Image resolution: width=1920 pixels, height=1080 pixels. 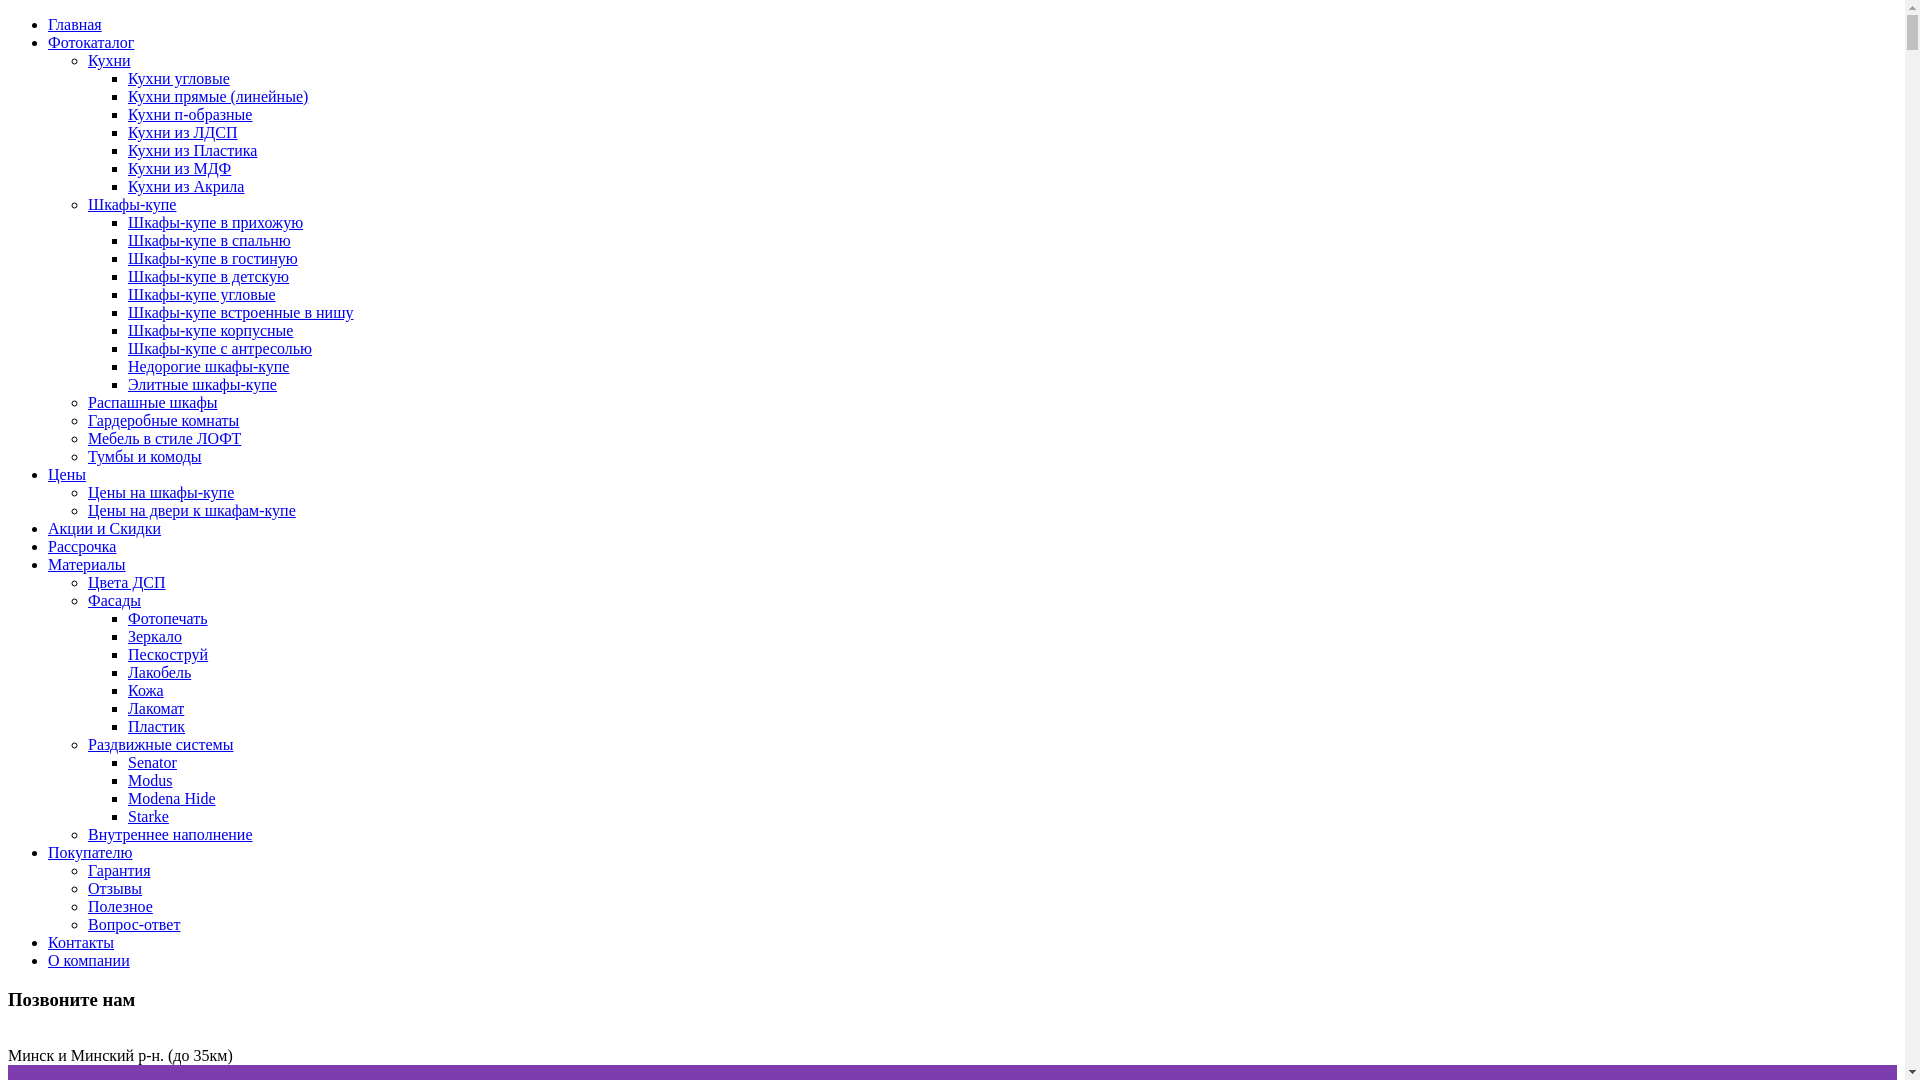 I want to click on Senator, so click(x=152, y=762).